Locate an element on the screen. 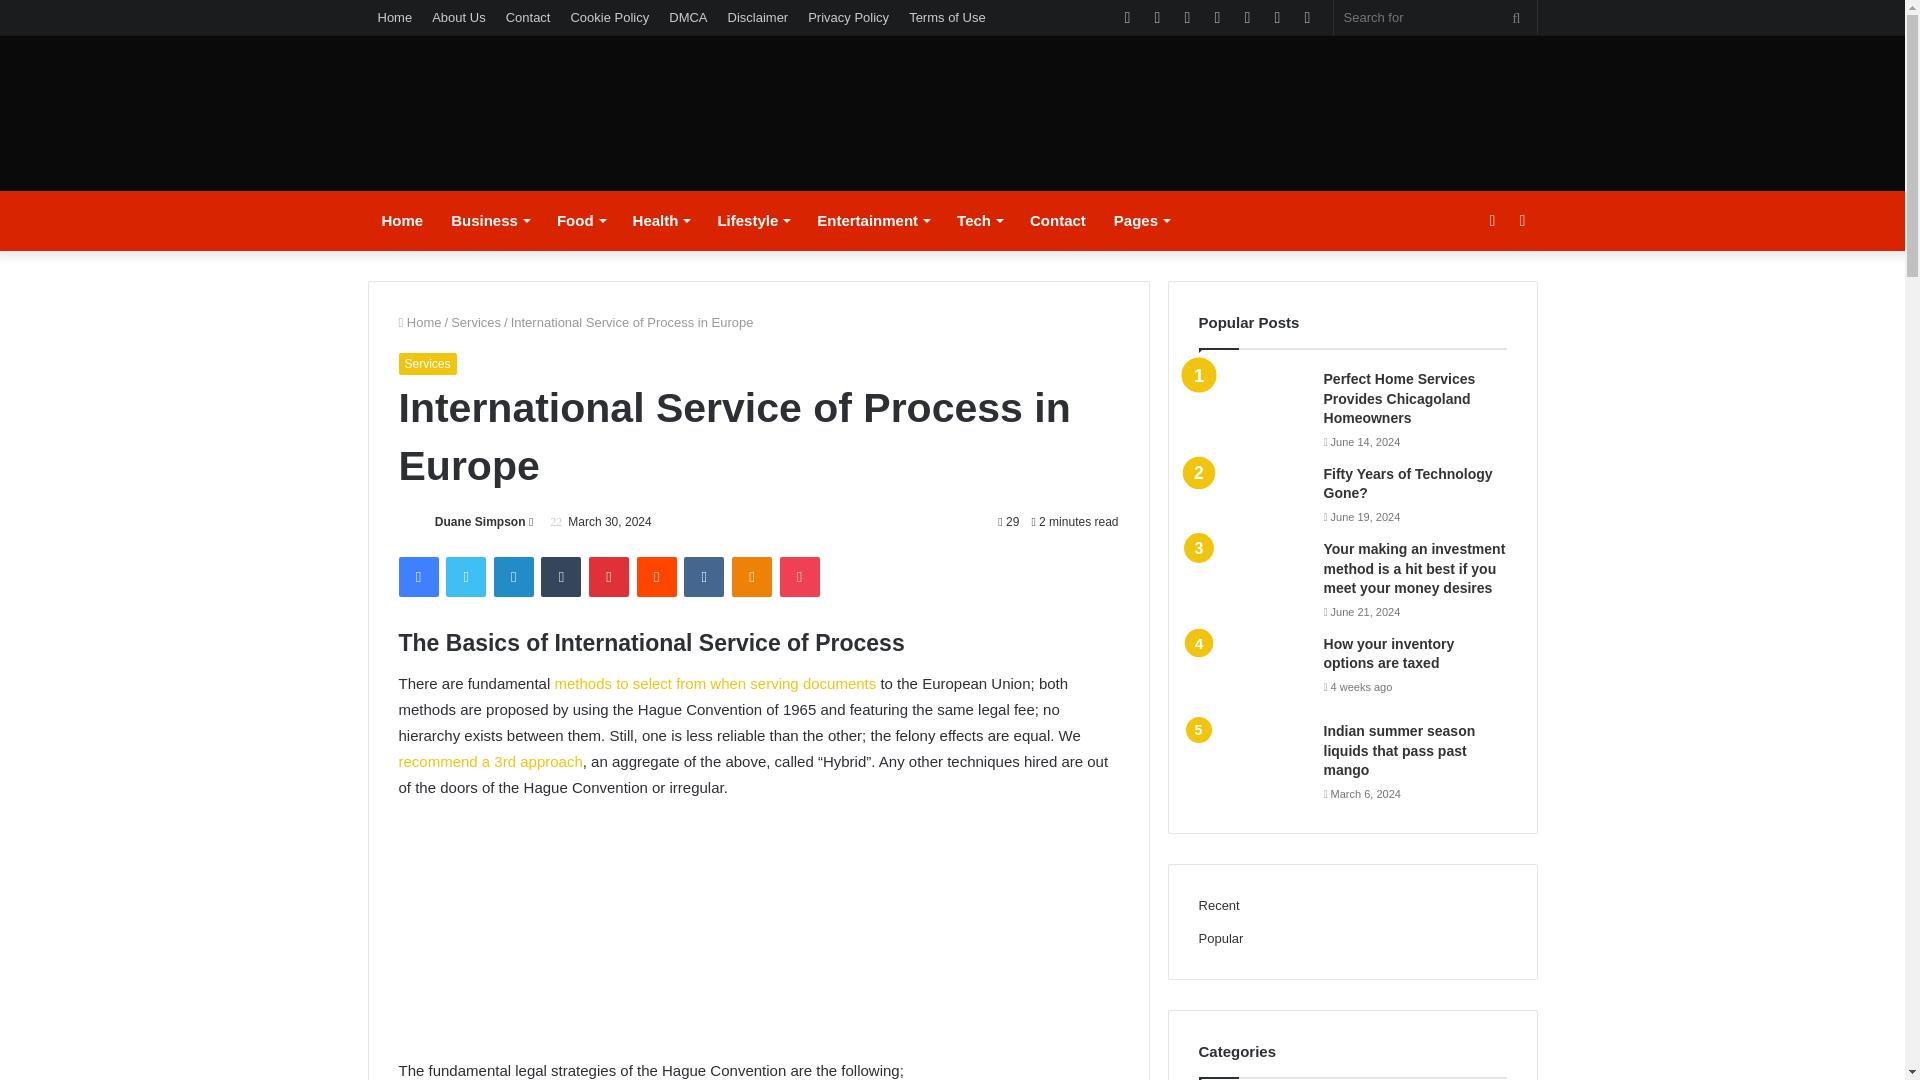  Reddit is located at coordinates (657, 577).